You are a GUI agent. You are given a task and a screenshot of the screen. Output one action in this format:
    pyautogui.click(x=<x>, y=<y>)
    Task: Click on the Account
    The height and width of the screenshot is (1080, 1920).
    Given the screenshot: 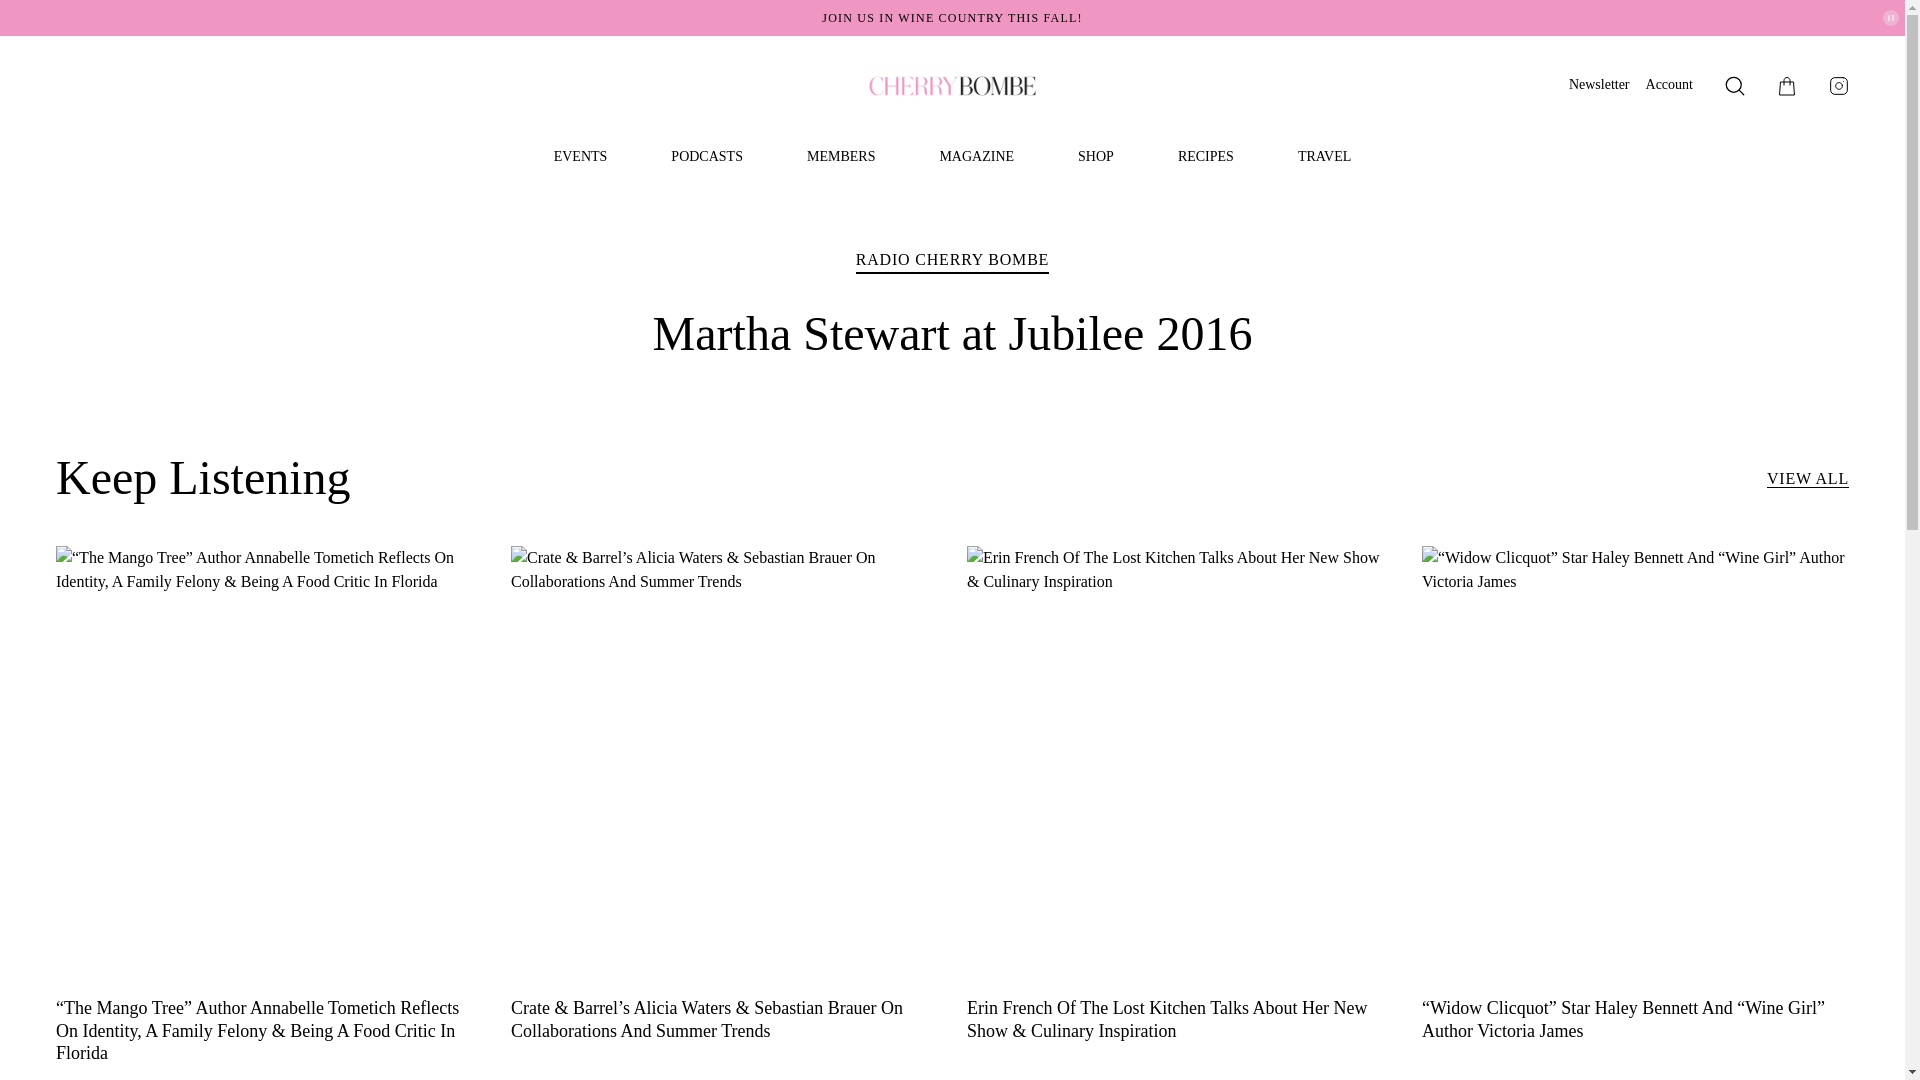 What is the action you would take?
    pyautogui.click(x=1669, y=85)
    